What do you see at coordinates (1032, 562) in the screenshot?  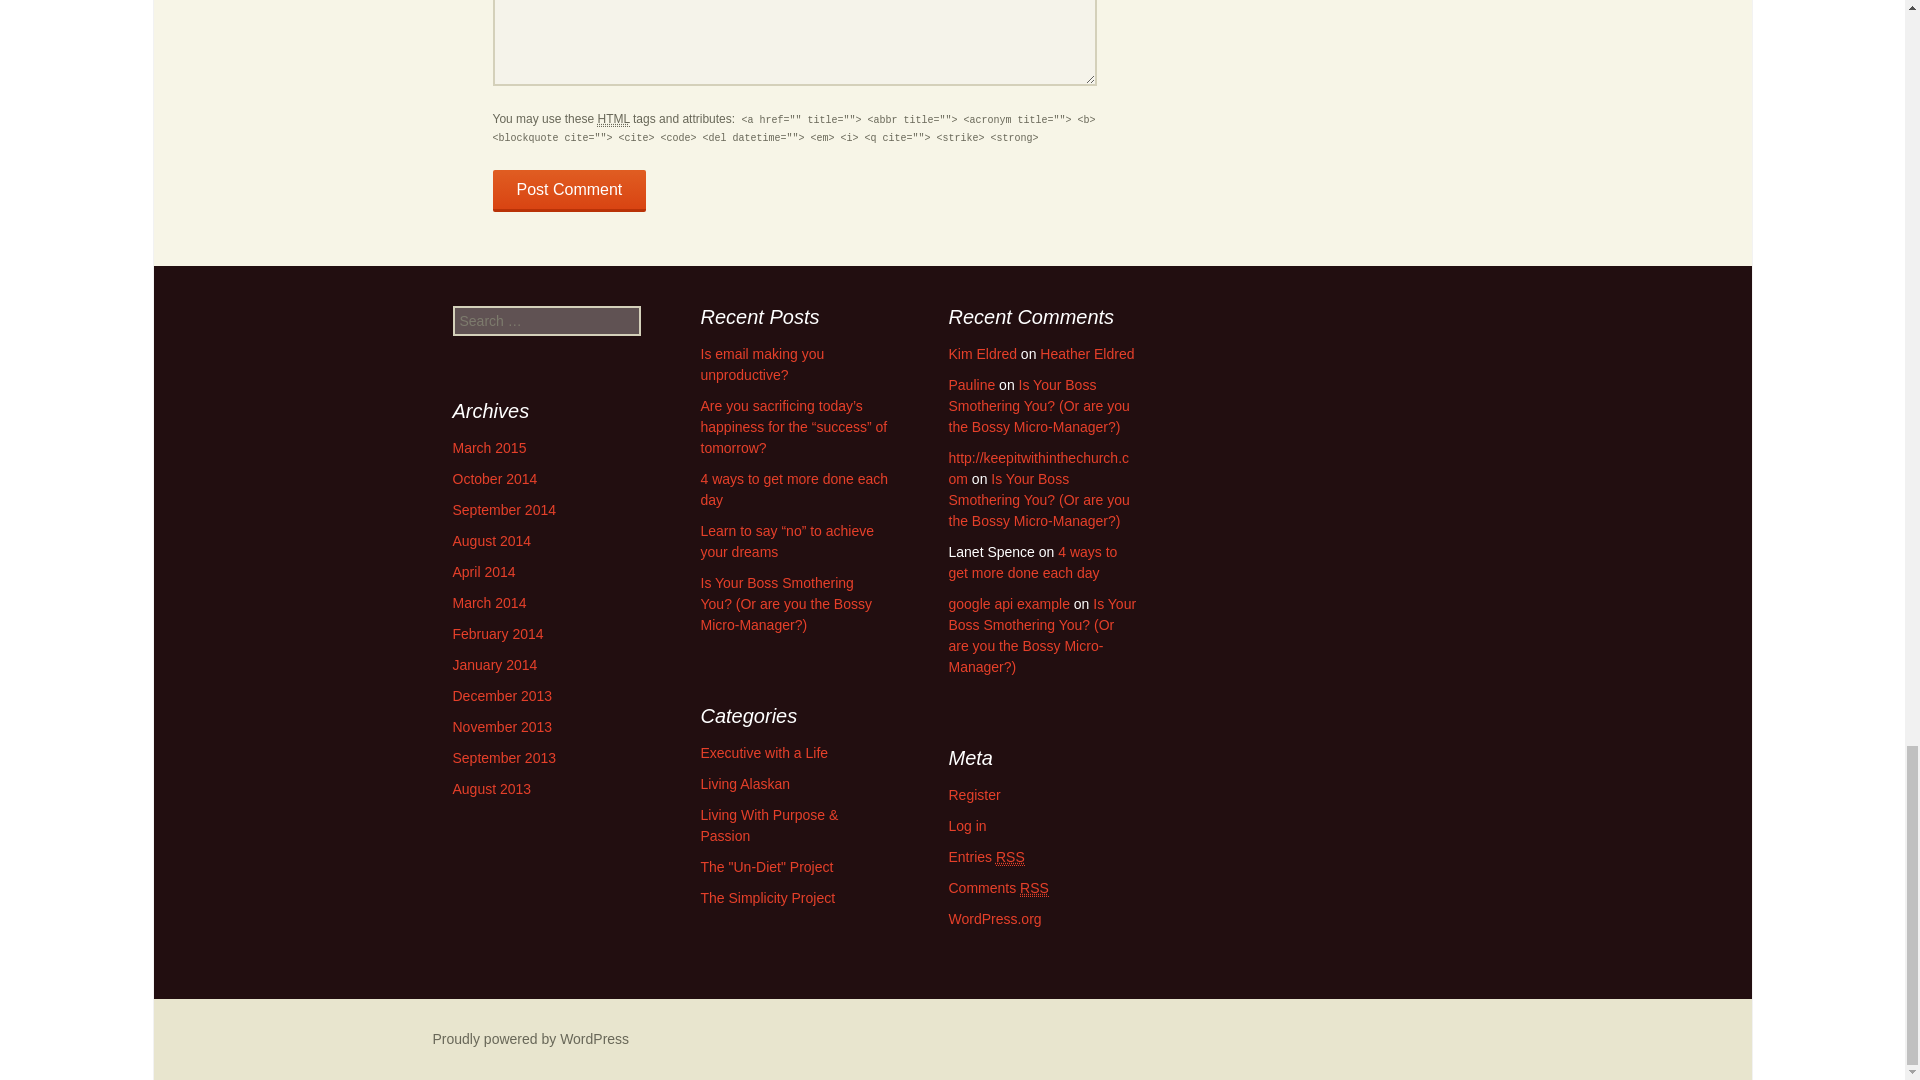 I see `4 ways to get more done each day` at bounding box center [1032, 562].